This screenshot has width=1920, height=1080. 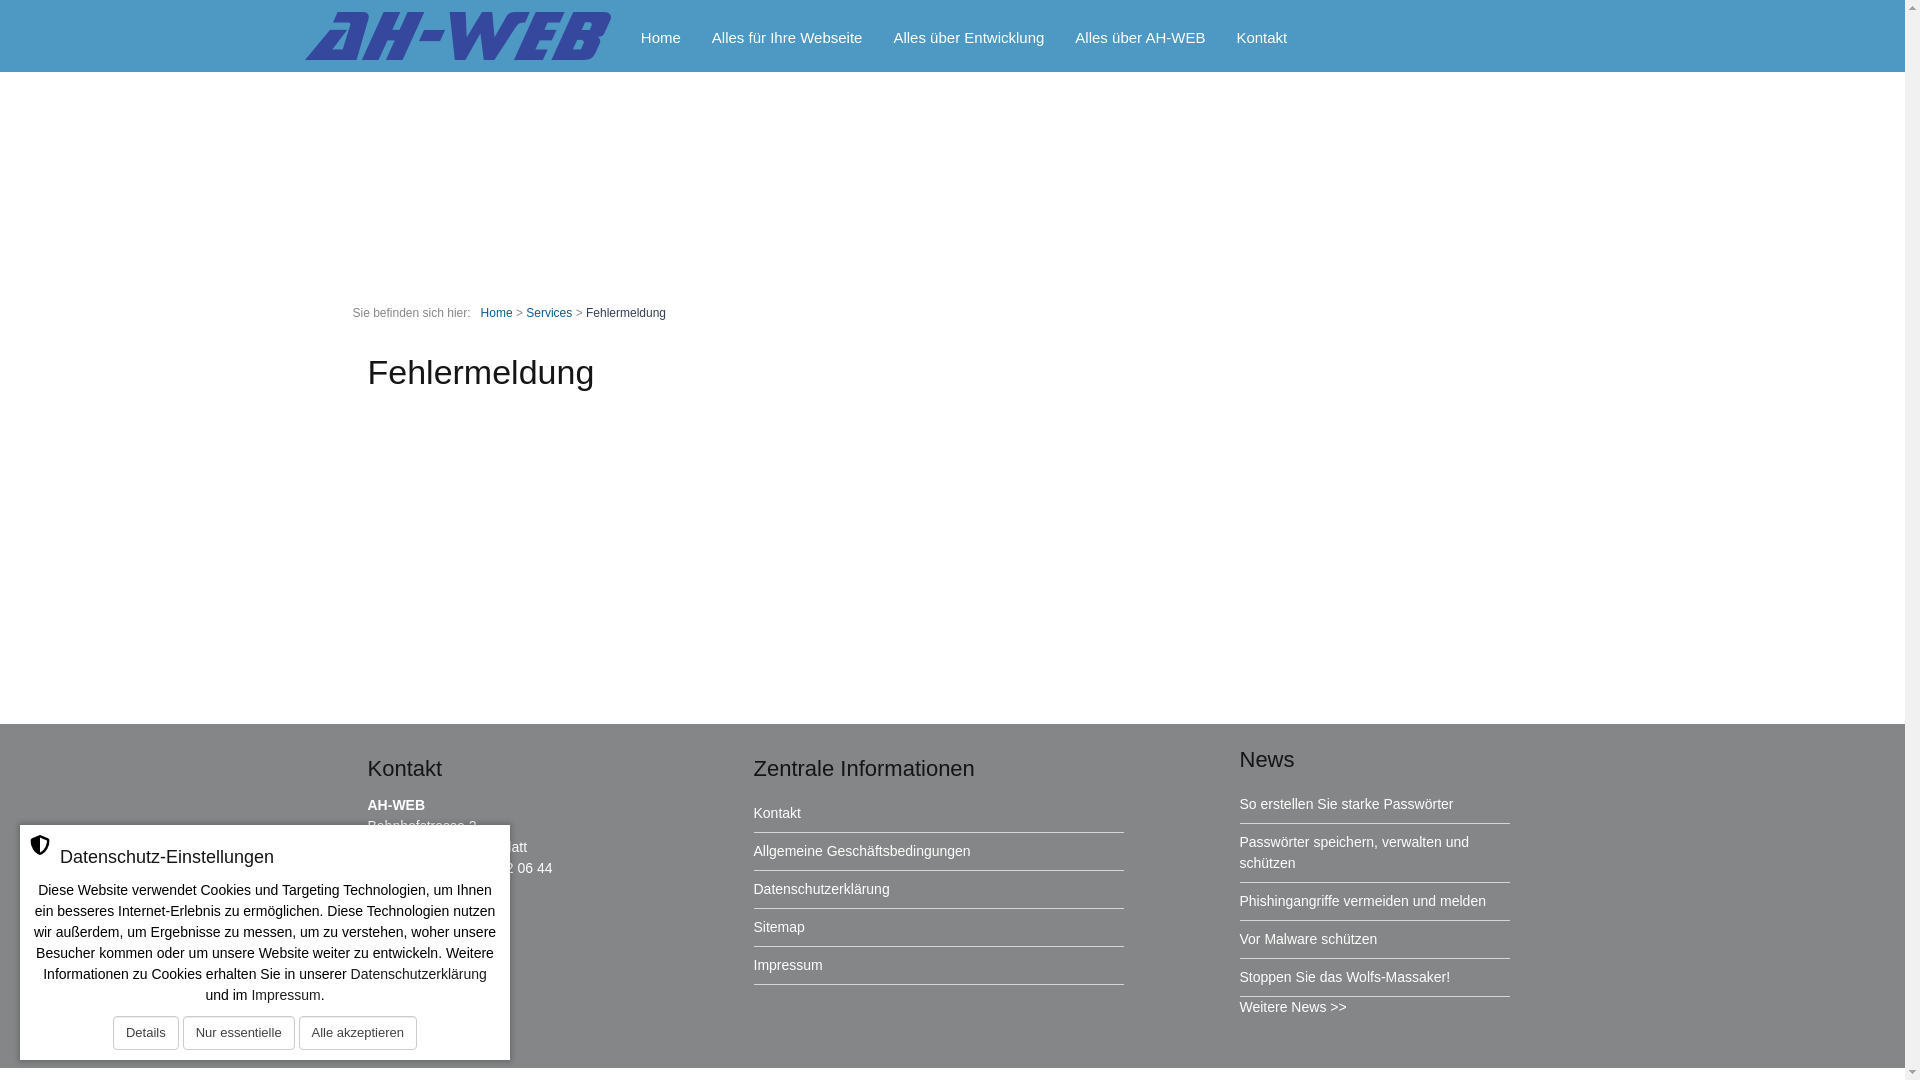 I want to click on Home, so click(x=497, y=313).